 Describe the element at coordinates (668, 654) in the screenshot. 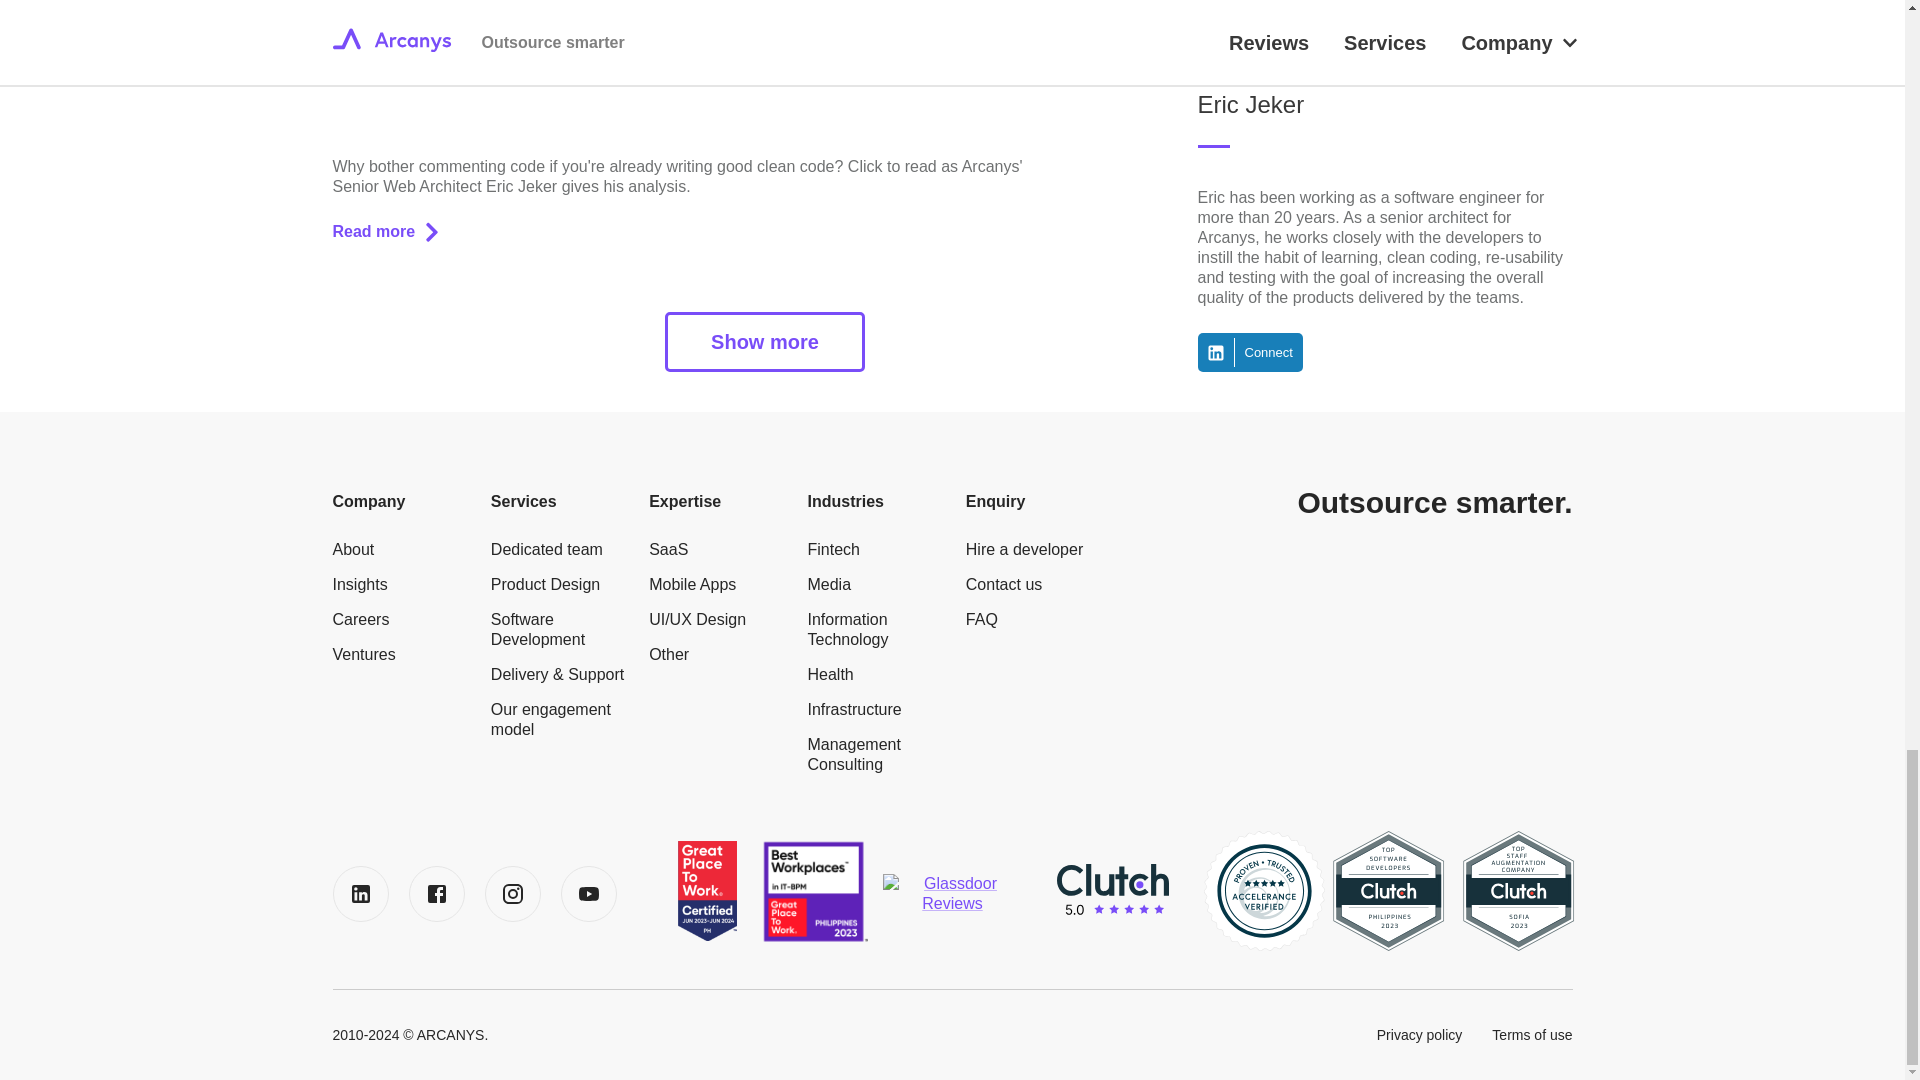

I see `Other` at that location.